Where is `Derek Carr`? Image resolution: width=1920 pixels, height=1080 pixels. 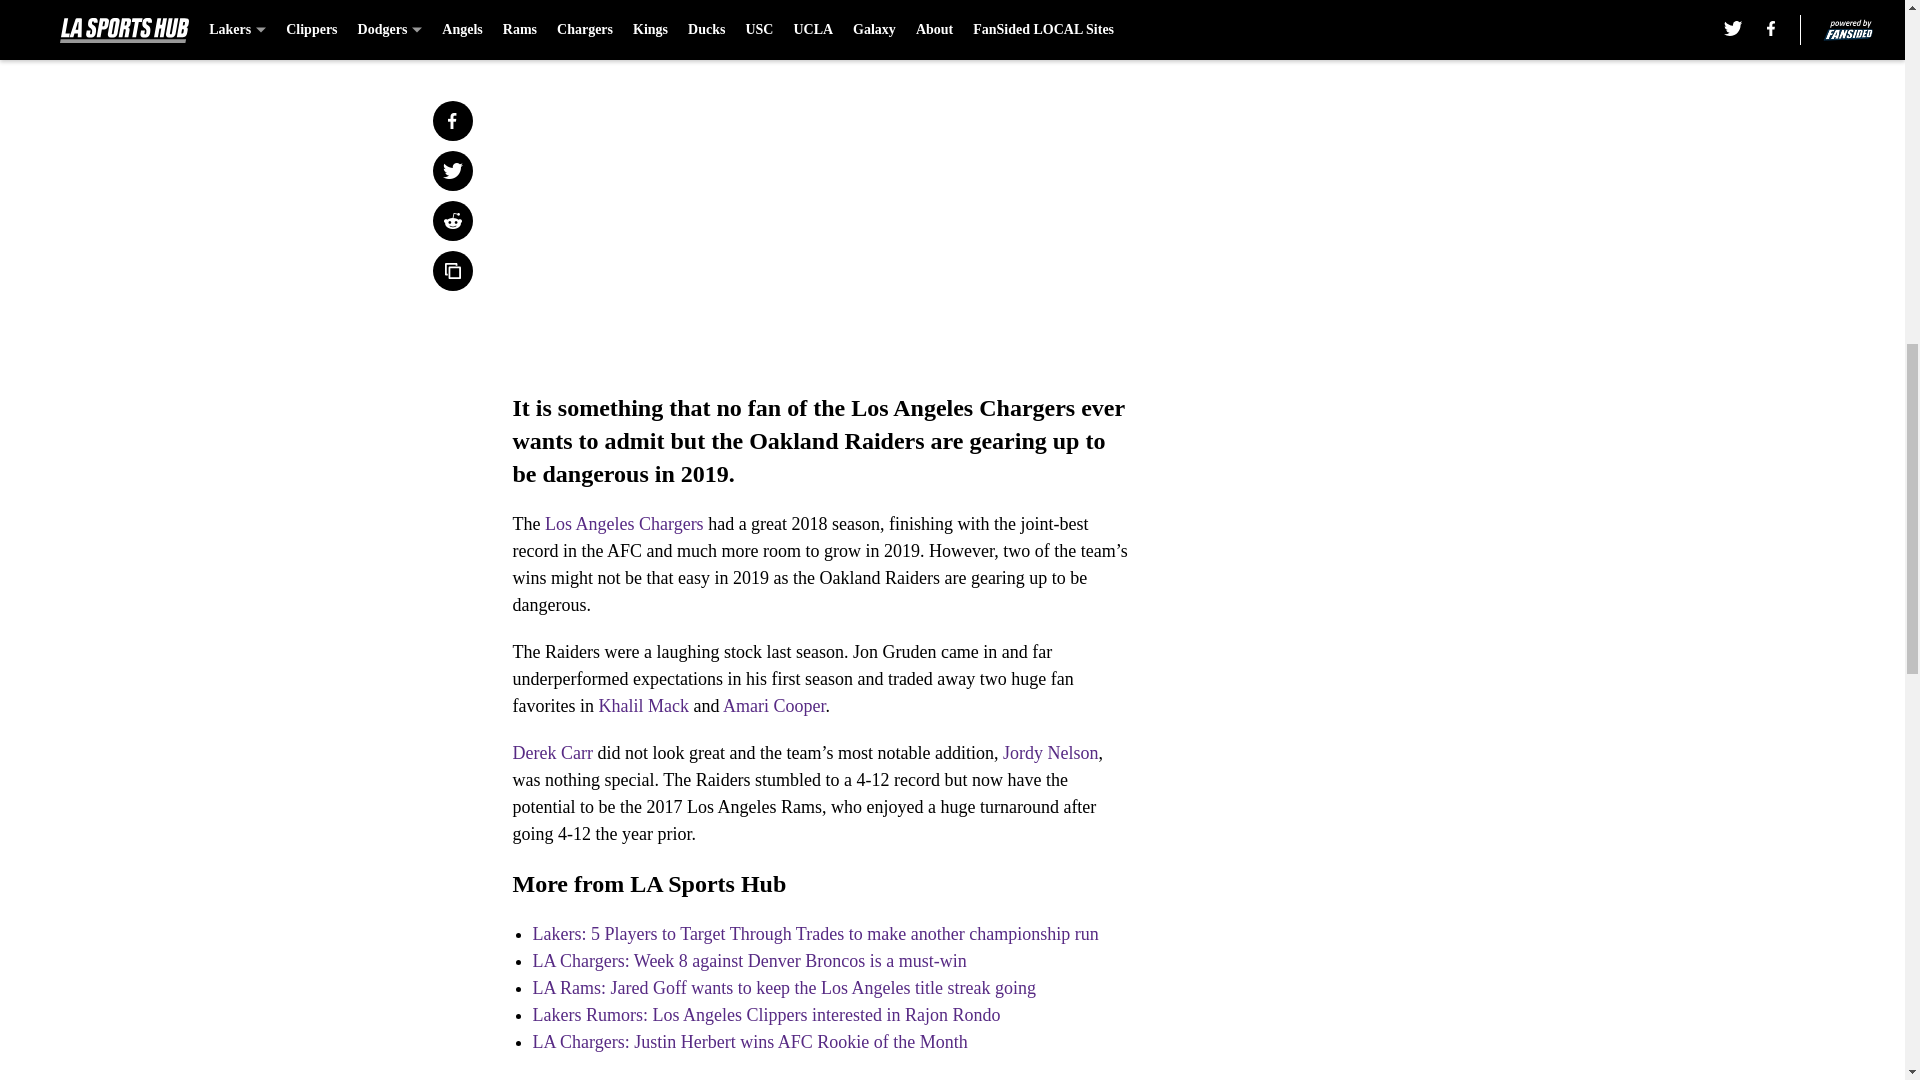
Derek Carr is located at coordinates (552, 752).